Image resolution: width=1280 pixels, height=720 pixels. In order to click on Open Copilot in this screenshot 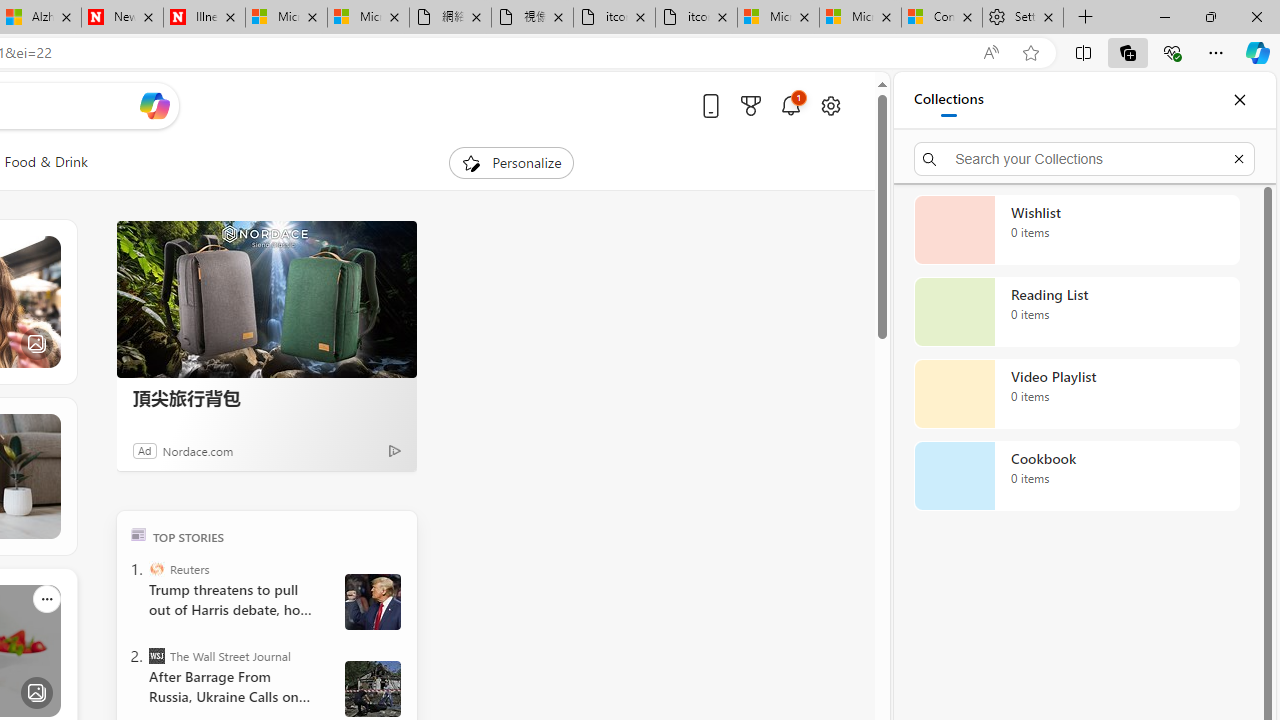, I will do `click(155, 106)`.